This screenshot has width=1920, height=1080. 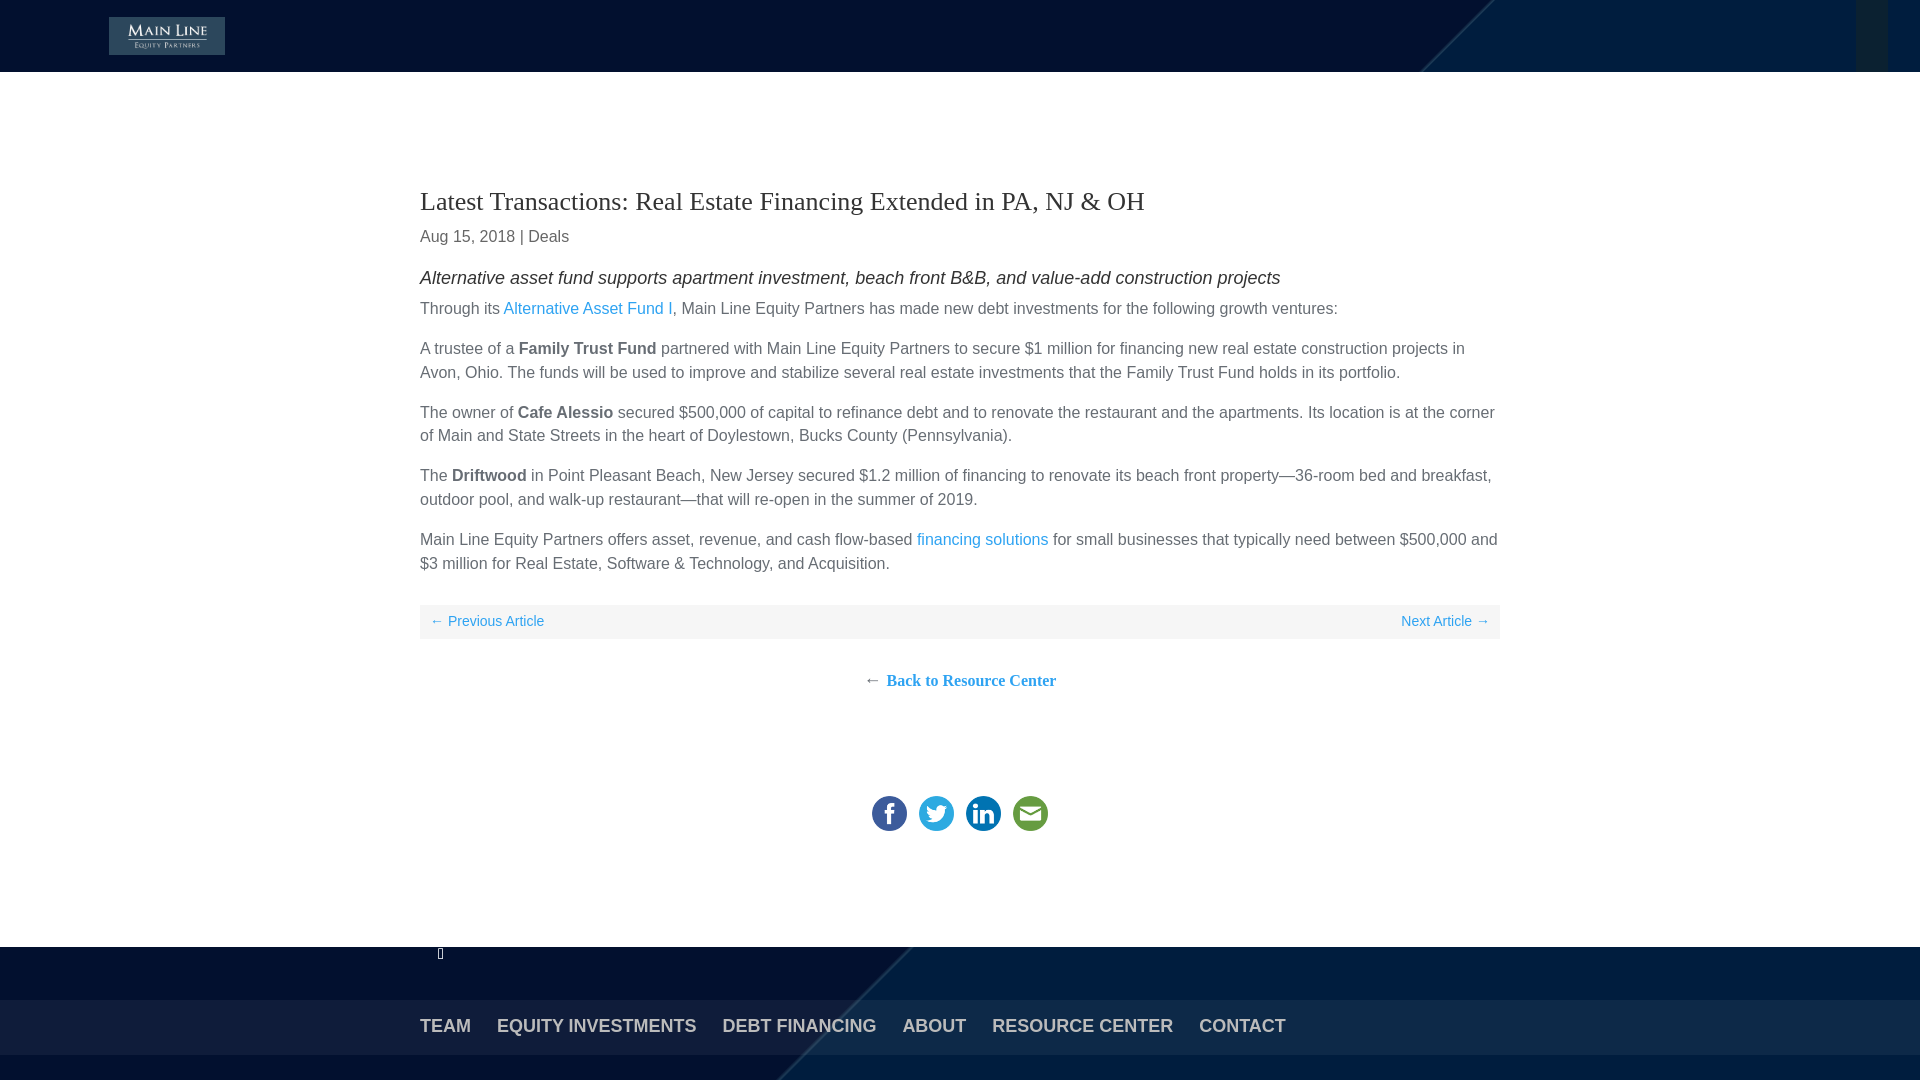 I want to click on Deals, so click(x=548, y=236).